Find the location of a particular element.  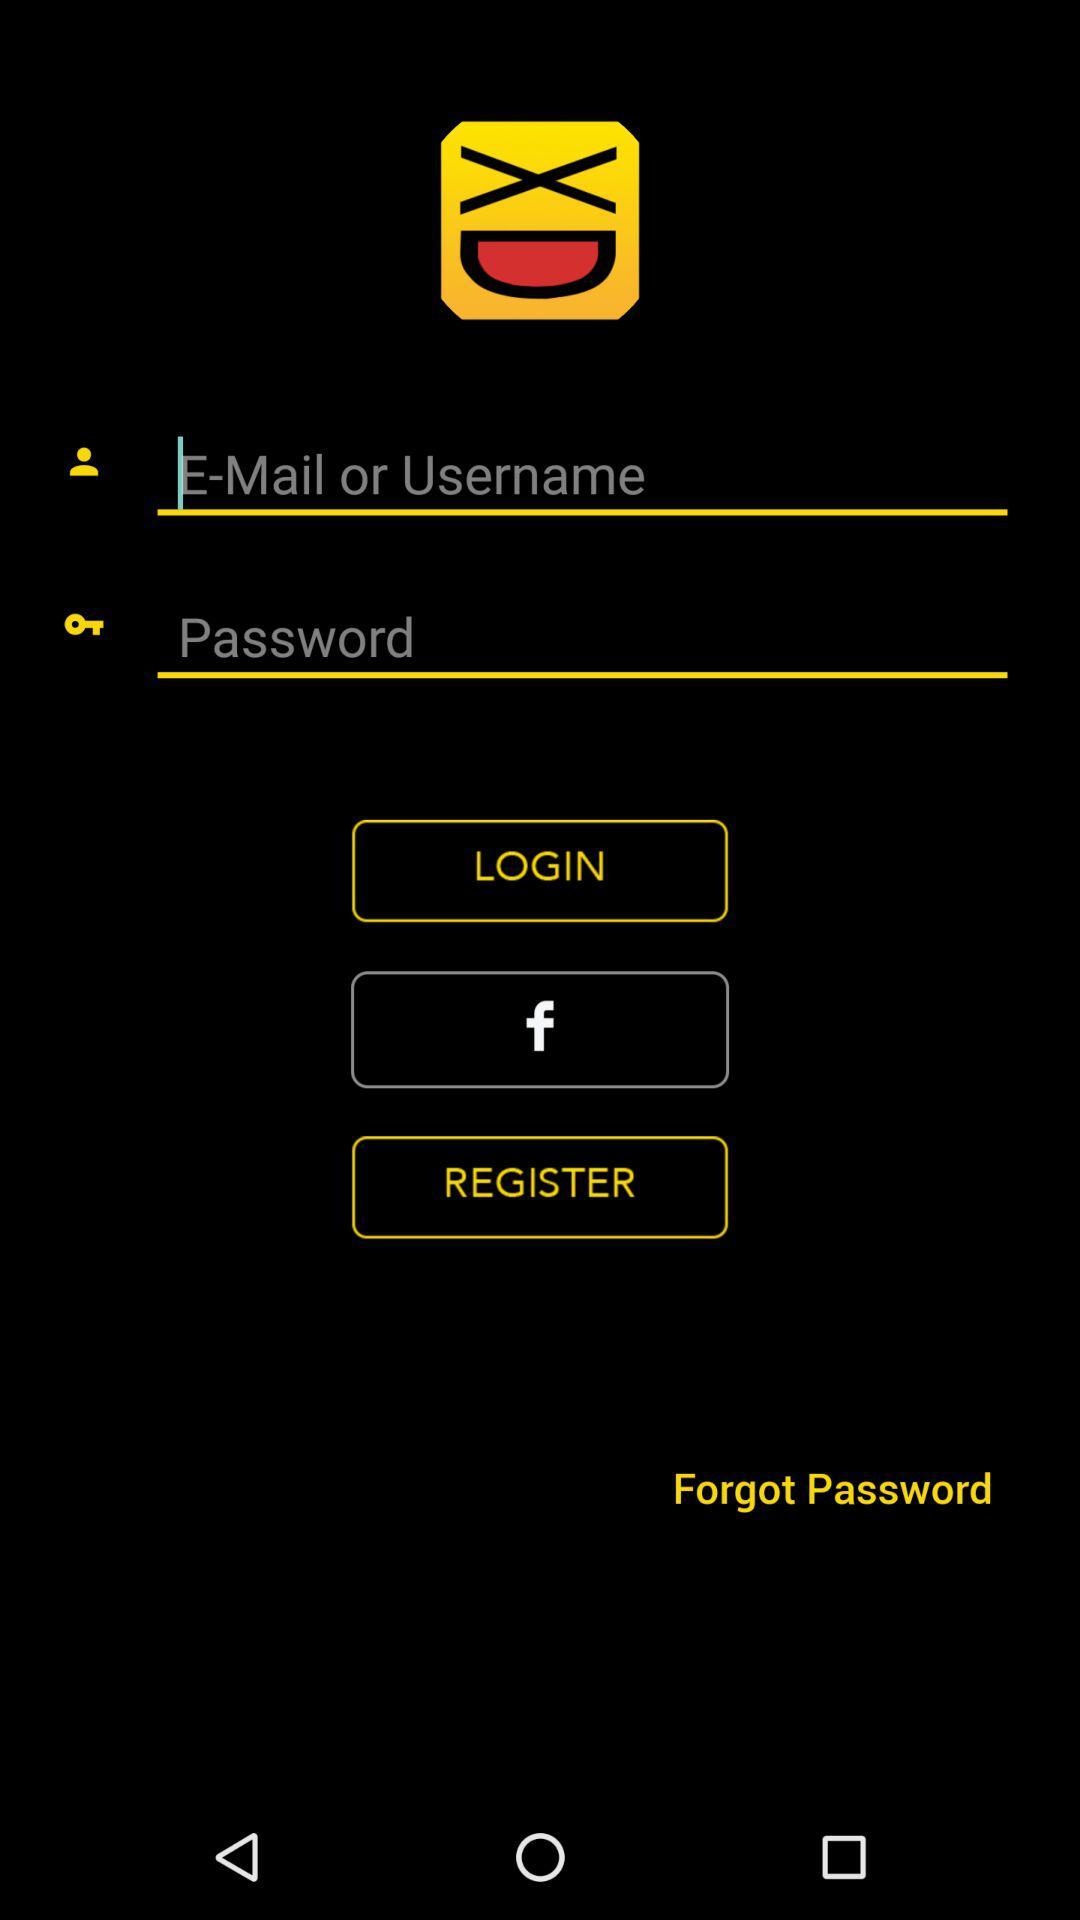

tap icon at the bottom right corner is located at coordinates (832, 1486).